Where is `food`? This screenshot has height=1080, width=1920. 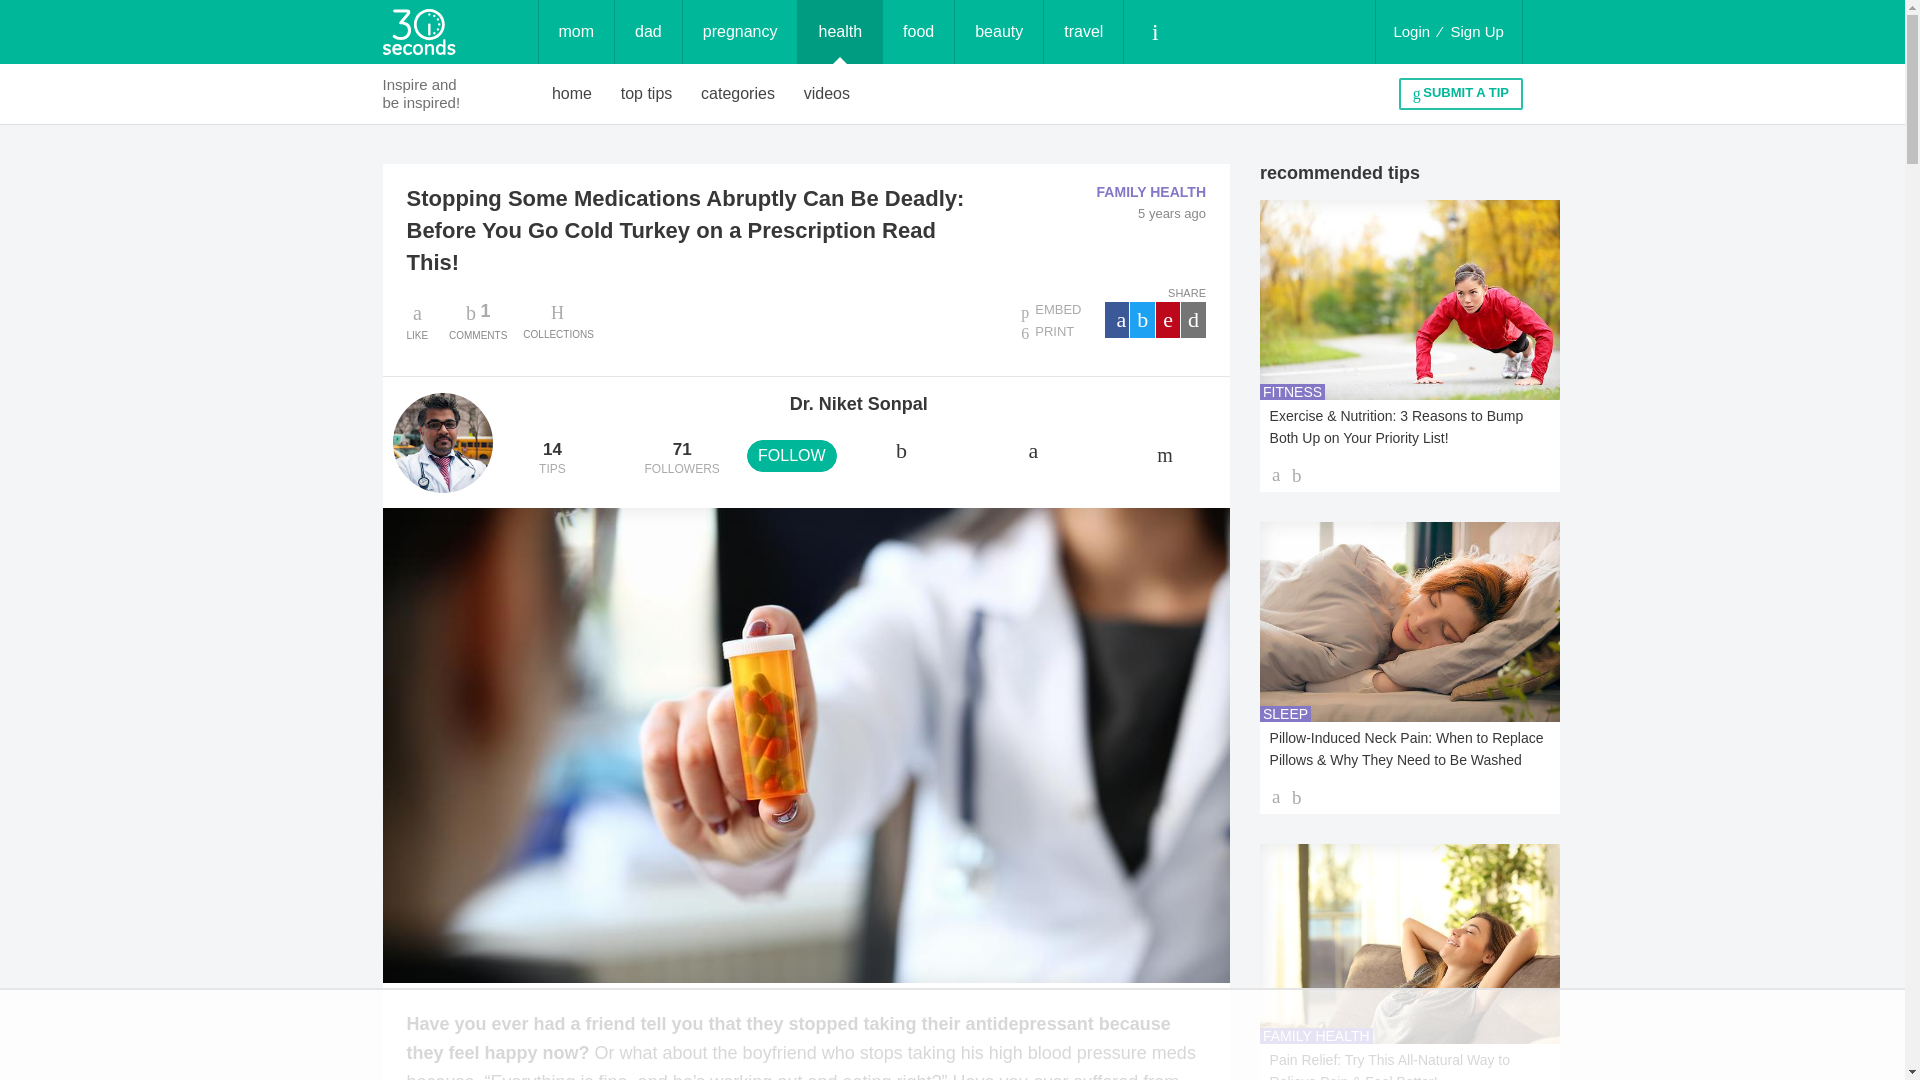
food is located at coordinates (740, 32).